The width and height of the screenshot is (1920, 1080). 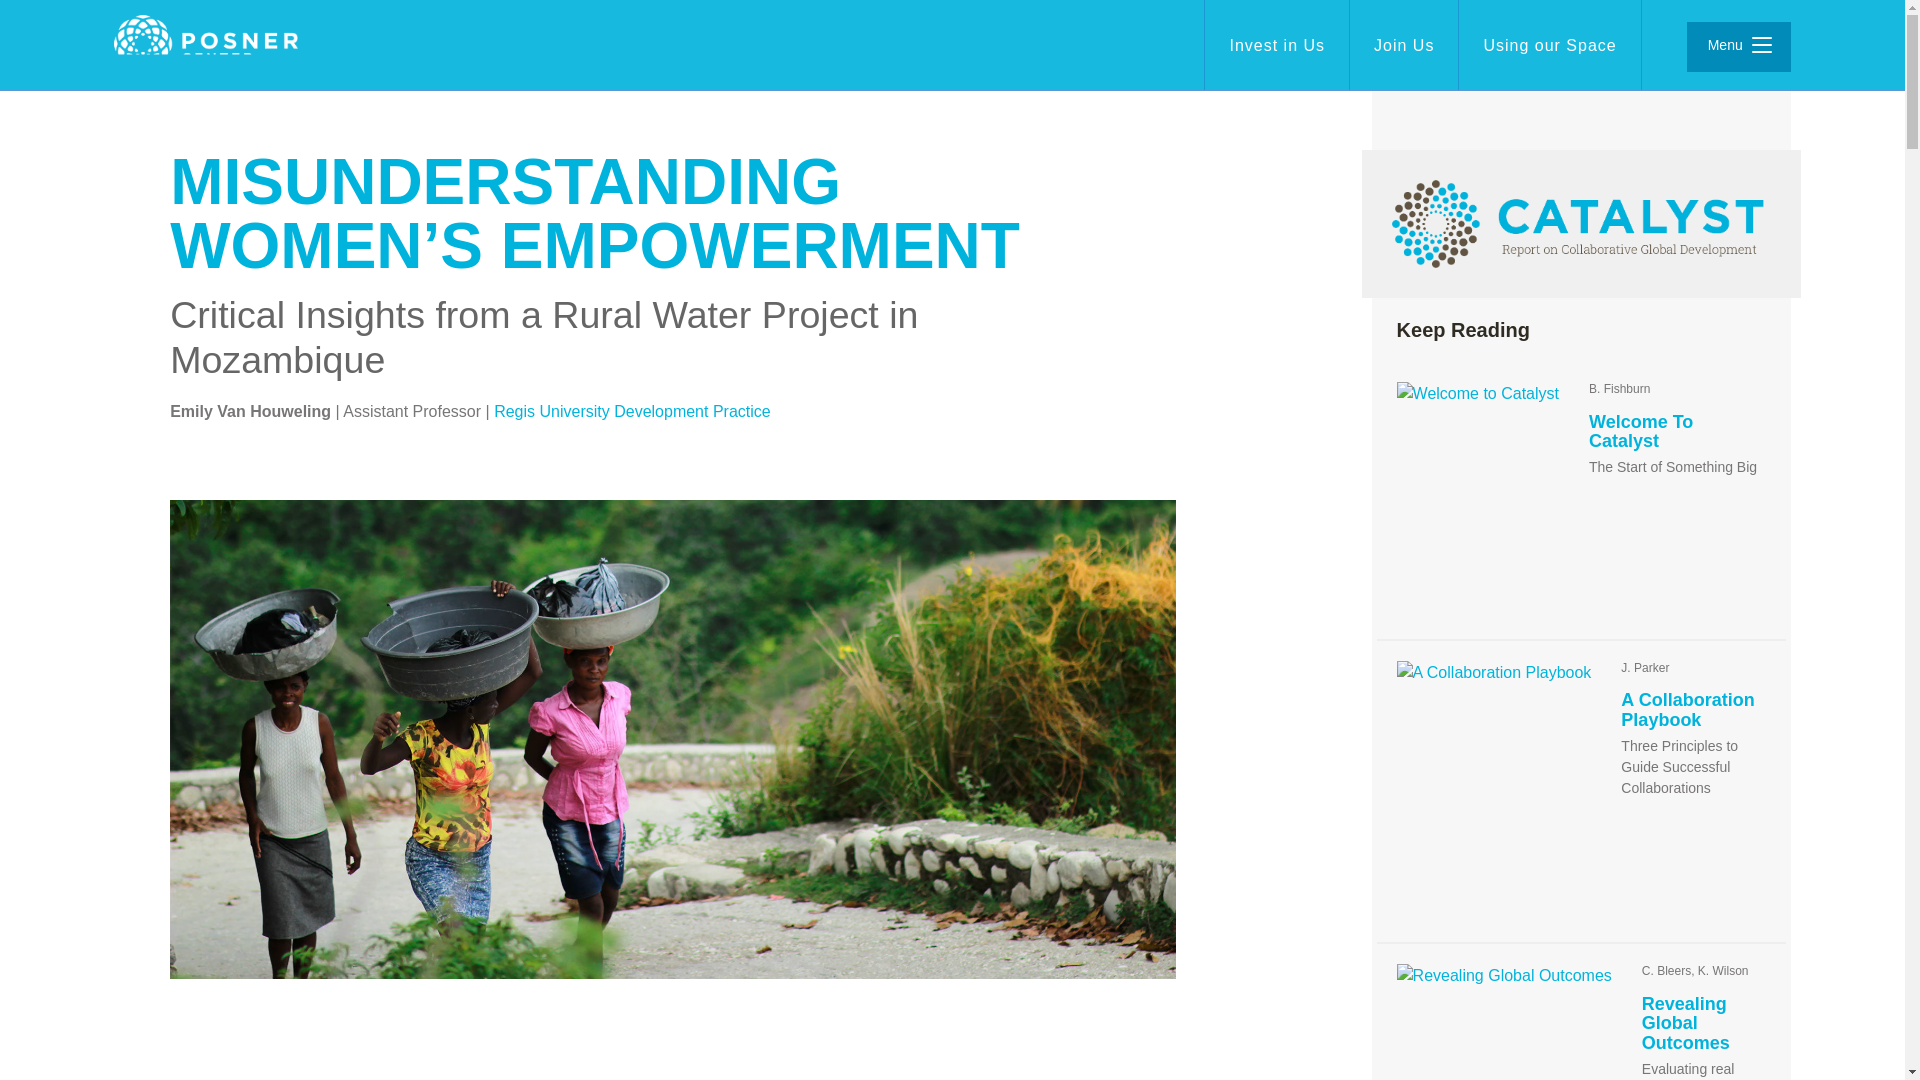 What do you see at coordinates (1277, 45) in the screenshot?
I see `Invest in Us` at bounding box center [1277, 45].